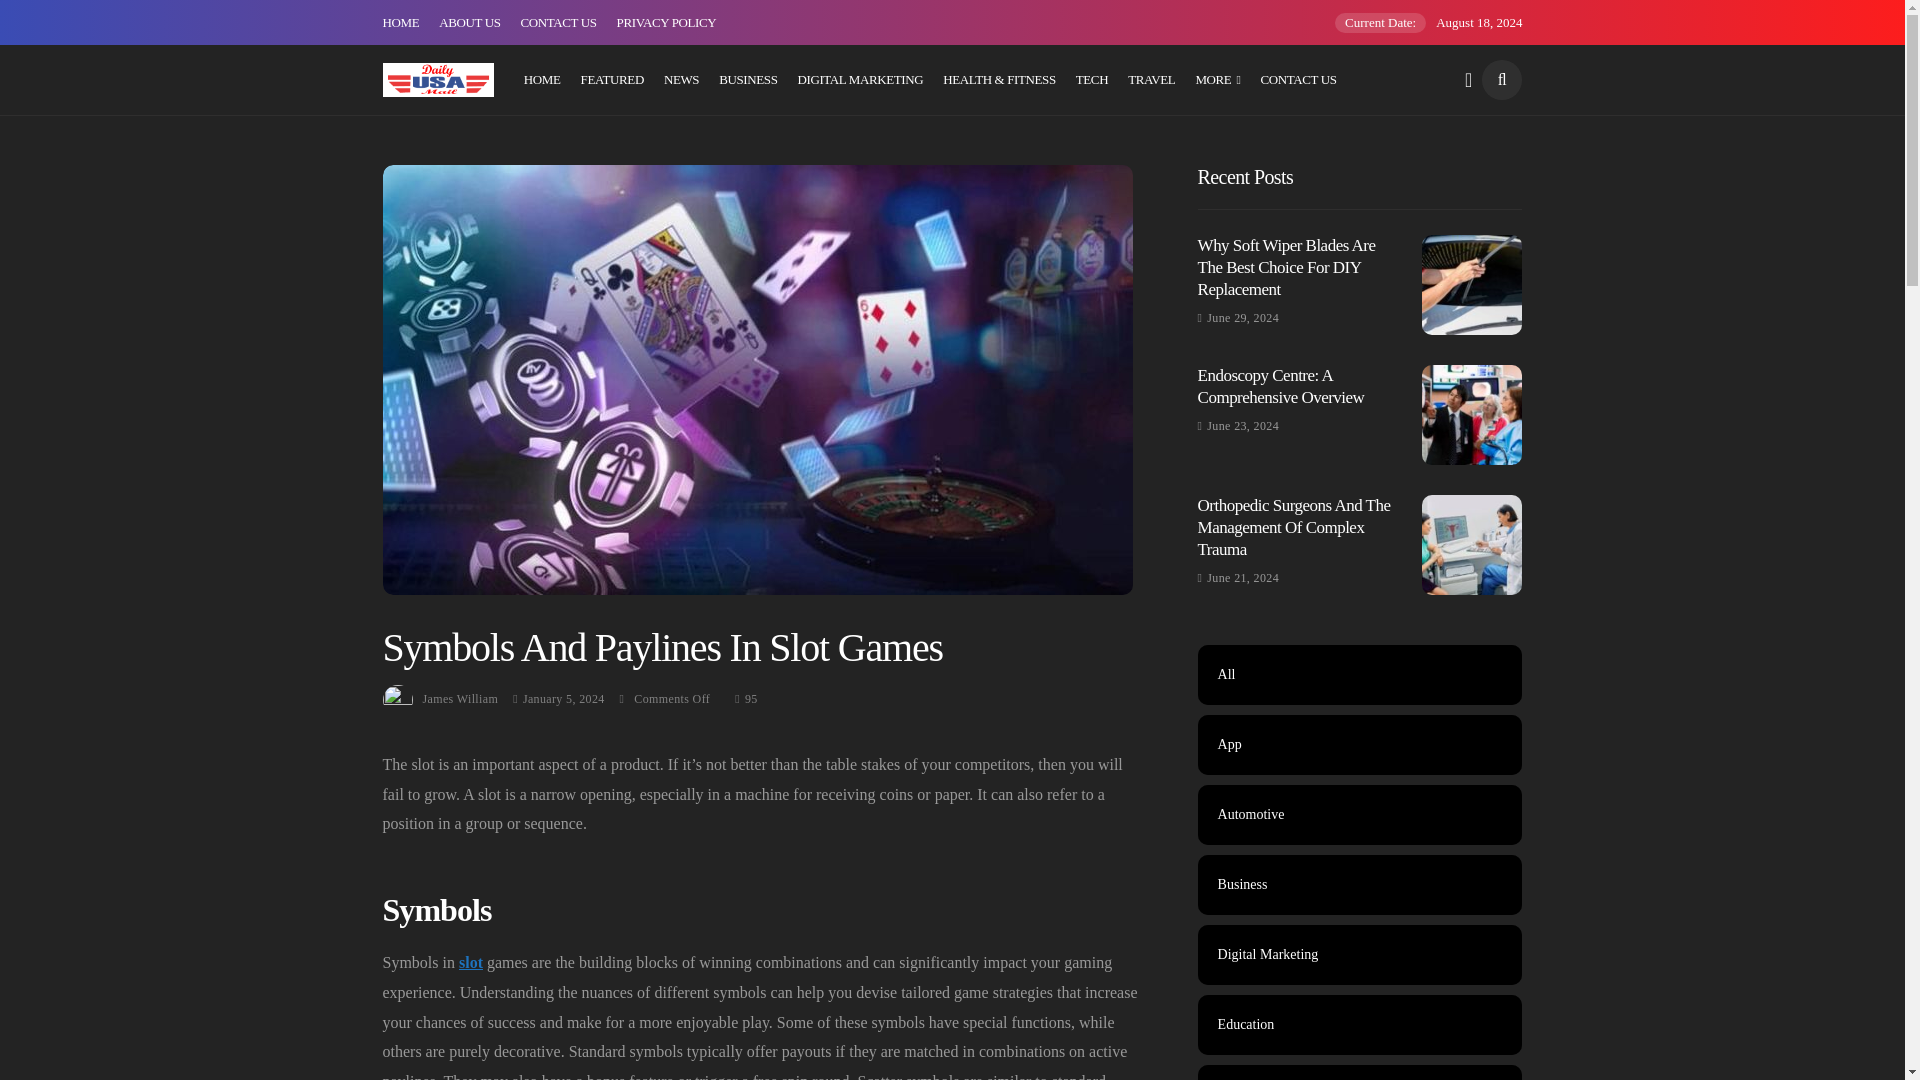 The height and width of the screenshot is (1080, 1920). I want to click on Posts by James William, so click(460, 699).